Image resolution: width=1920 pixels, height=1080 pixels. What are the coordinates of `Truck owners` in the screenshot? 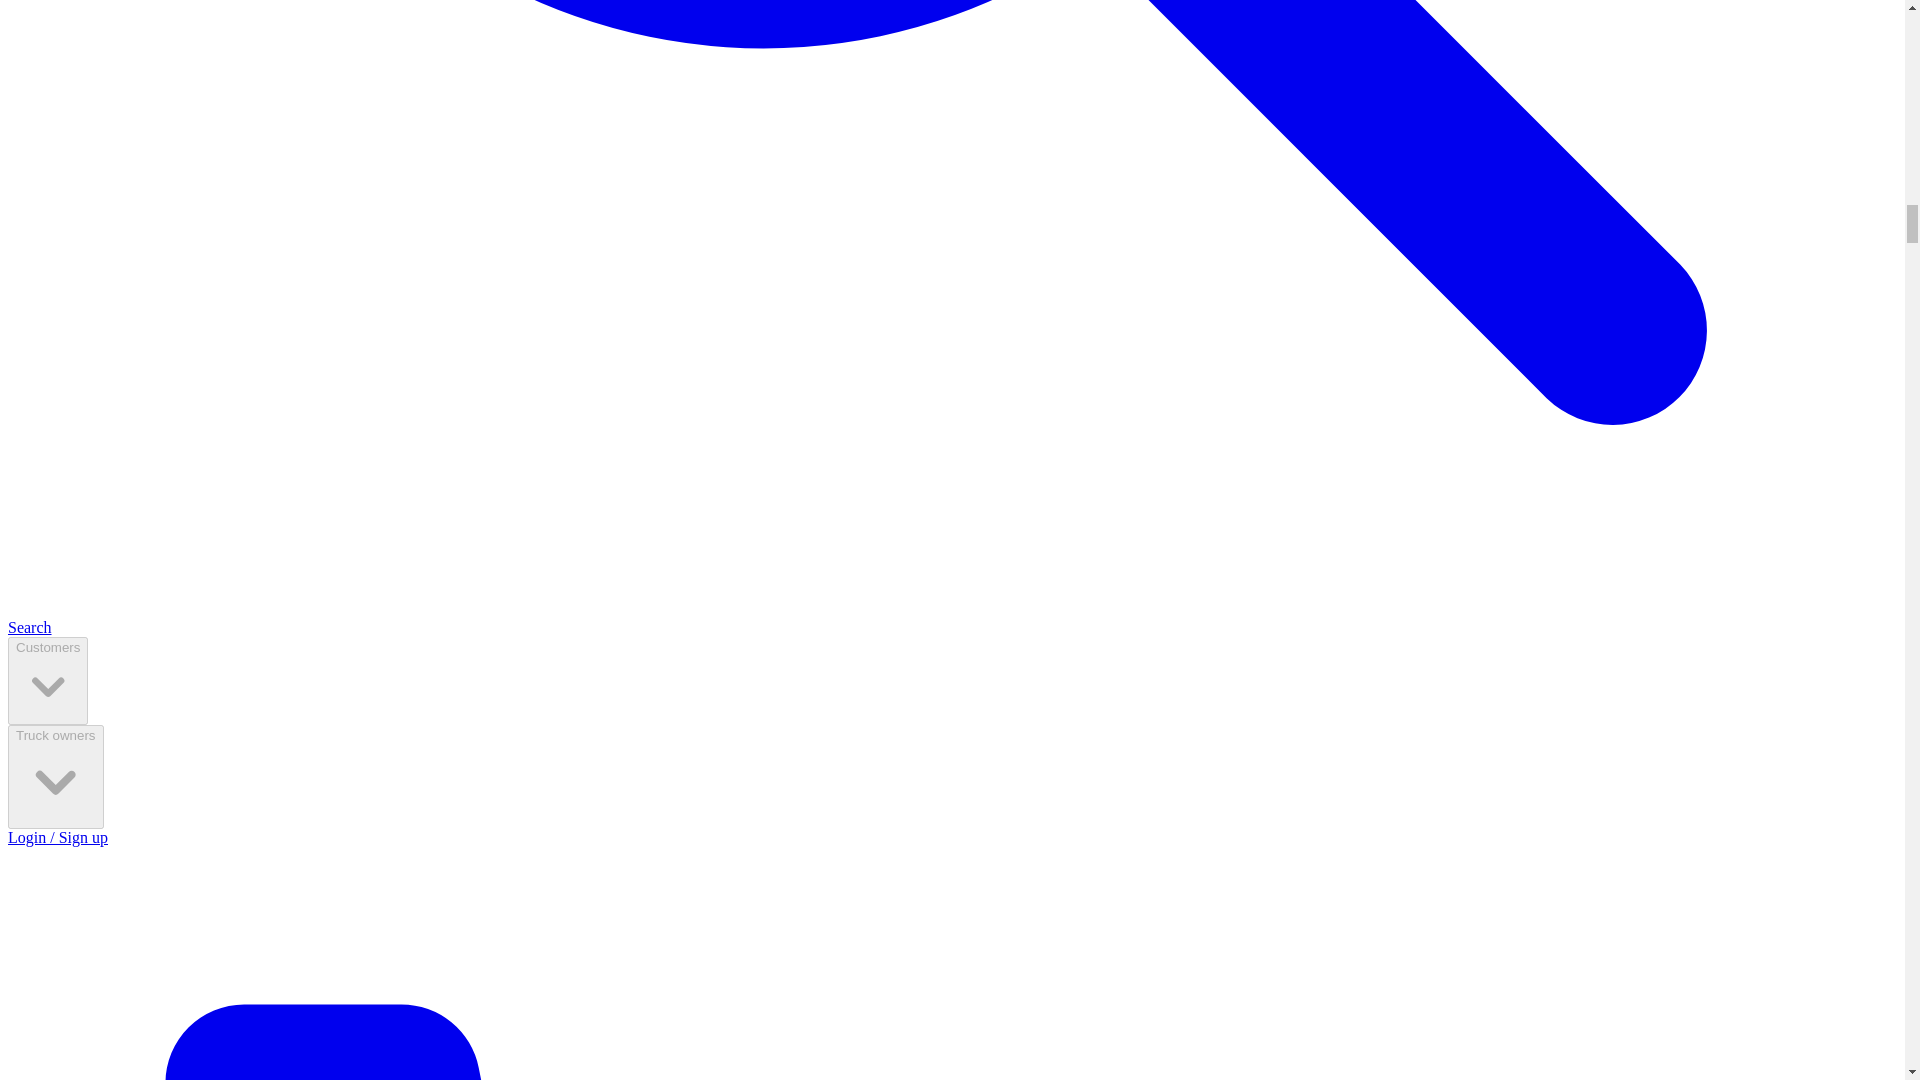 It's located at (55, 776).